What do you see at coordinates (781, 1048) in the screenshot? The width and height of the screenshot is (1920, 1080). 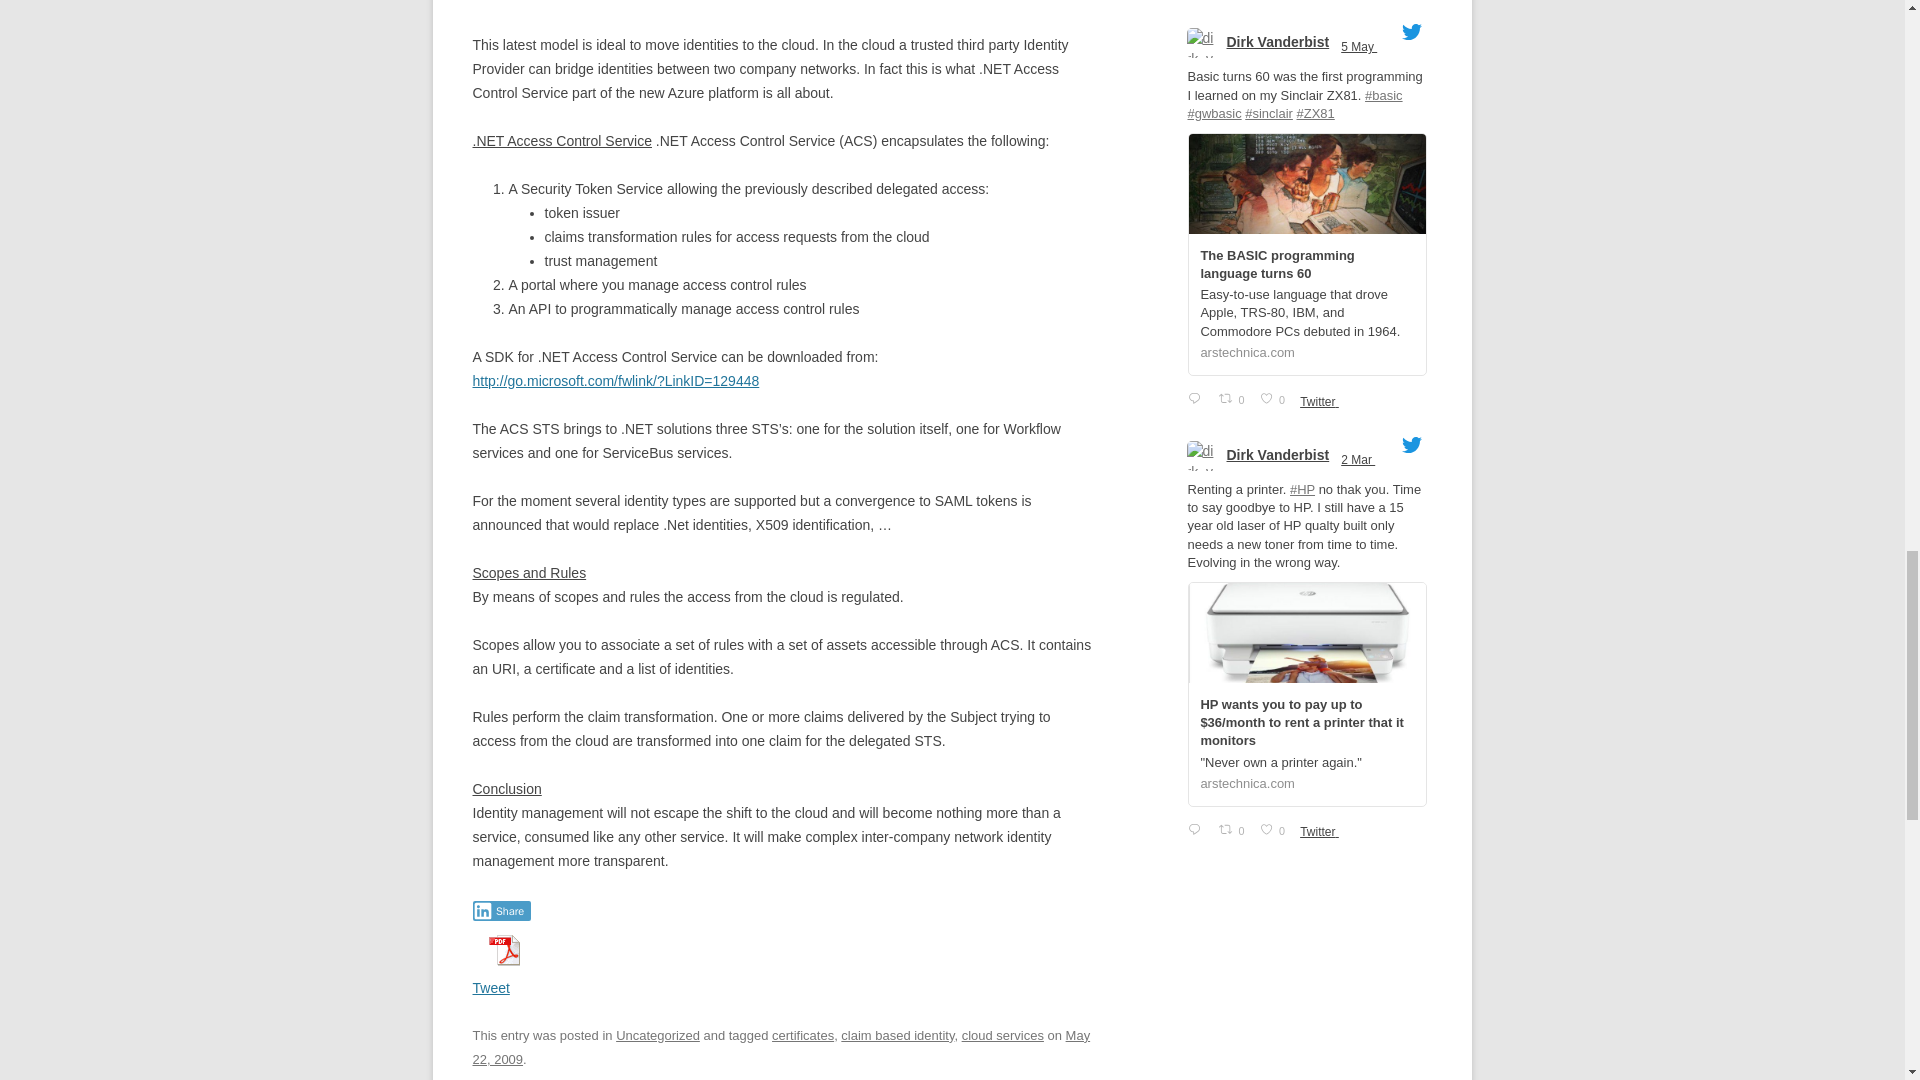 I see `May 22, 2009` at bounding box center [781, 1048].